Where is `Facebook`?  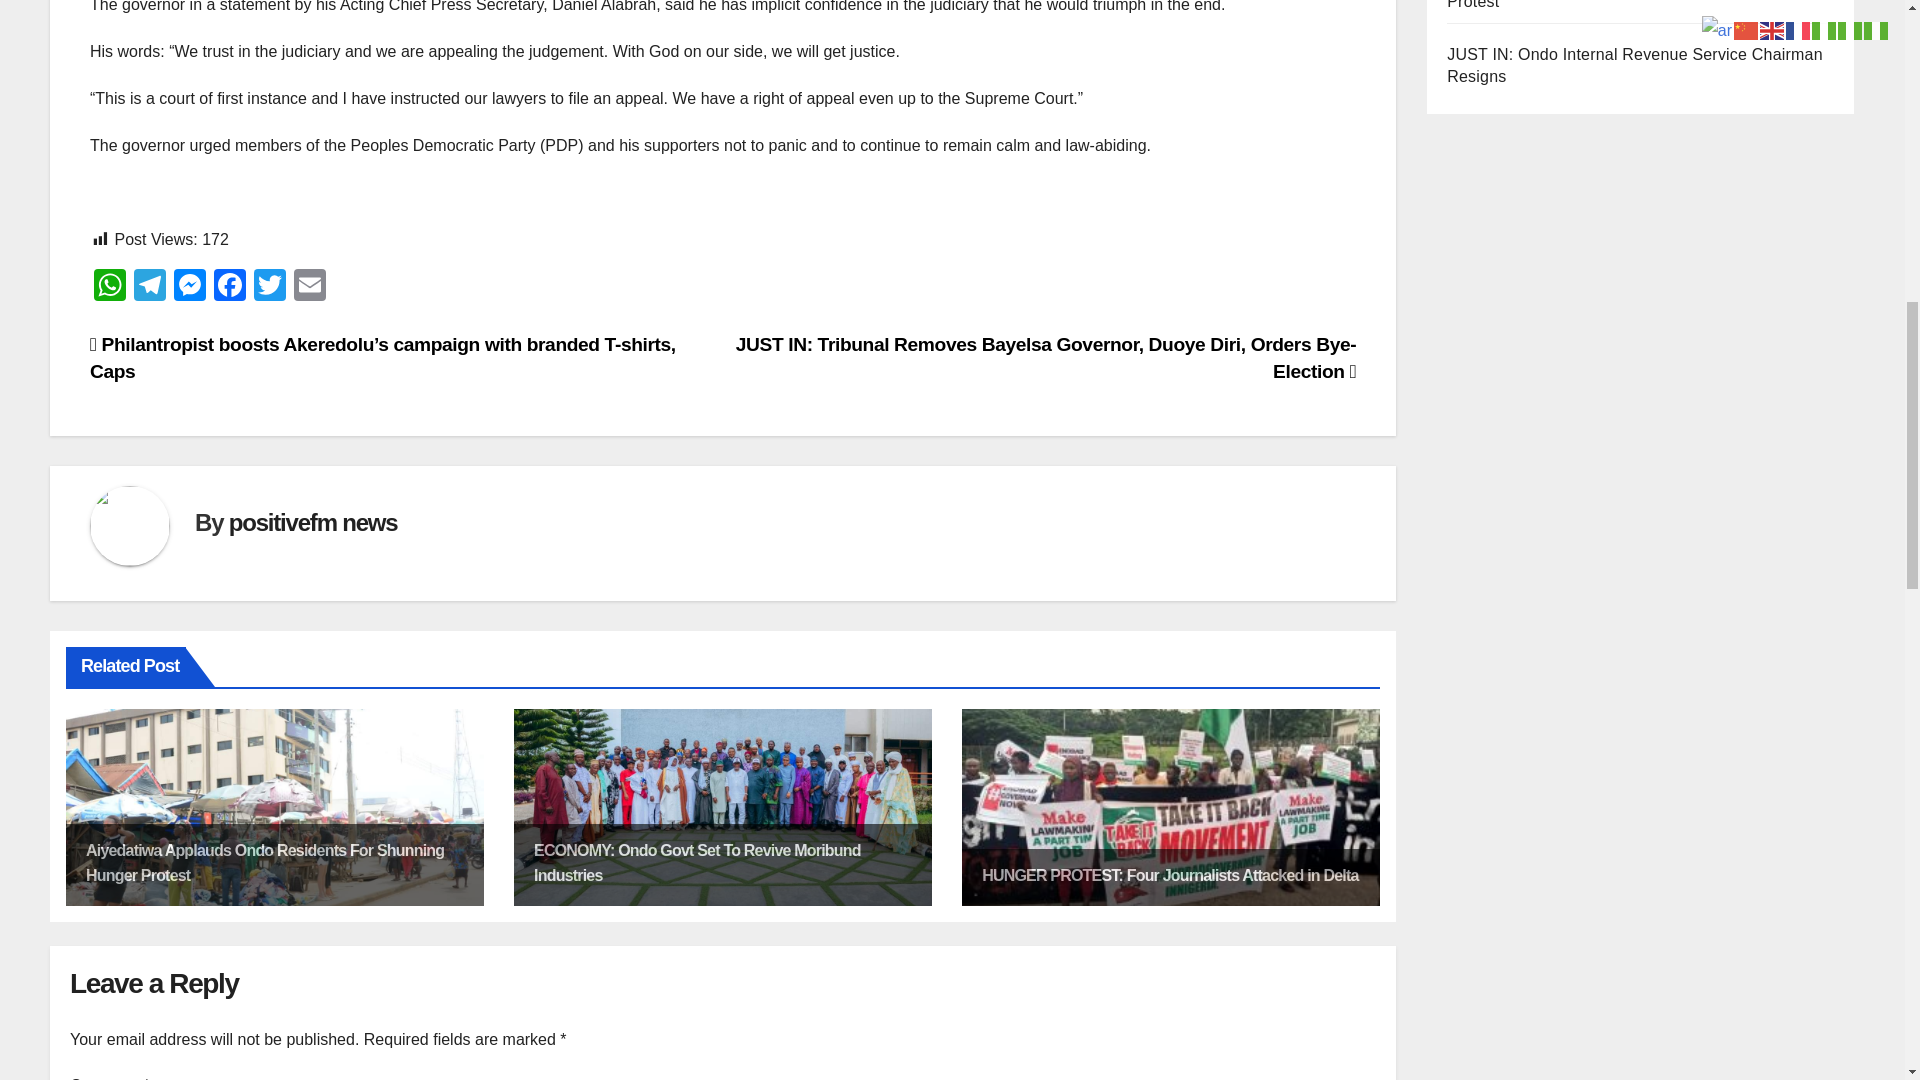
Facebook is located at coordinates (229, 286).